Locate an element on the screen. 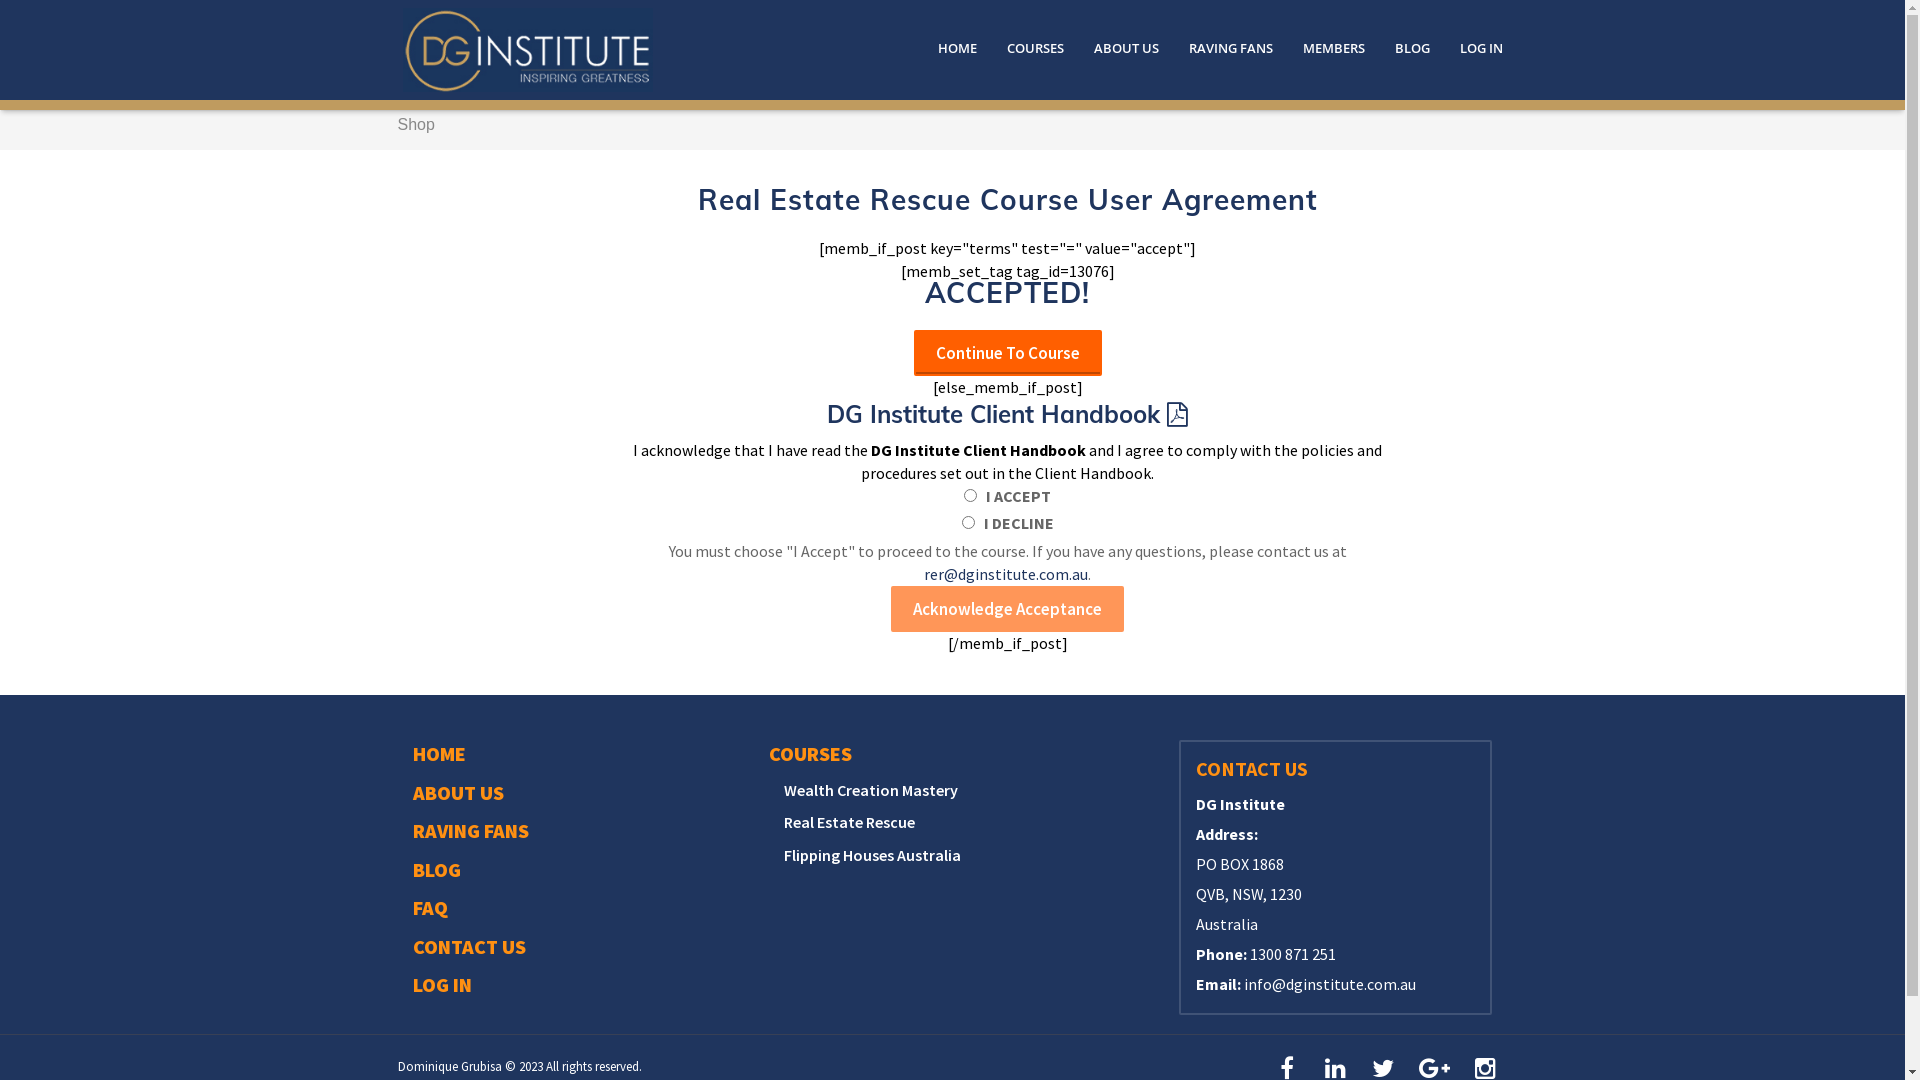  BLOG is located at coordinates (1412, 48).